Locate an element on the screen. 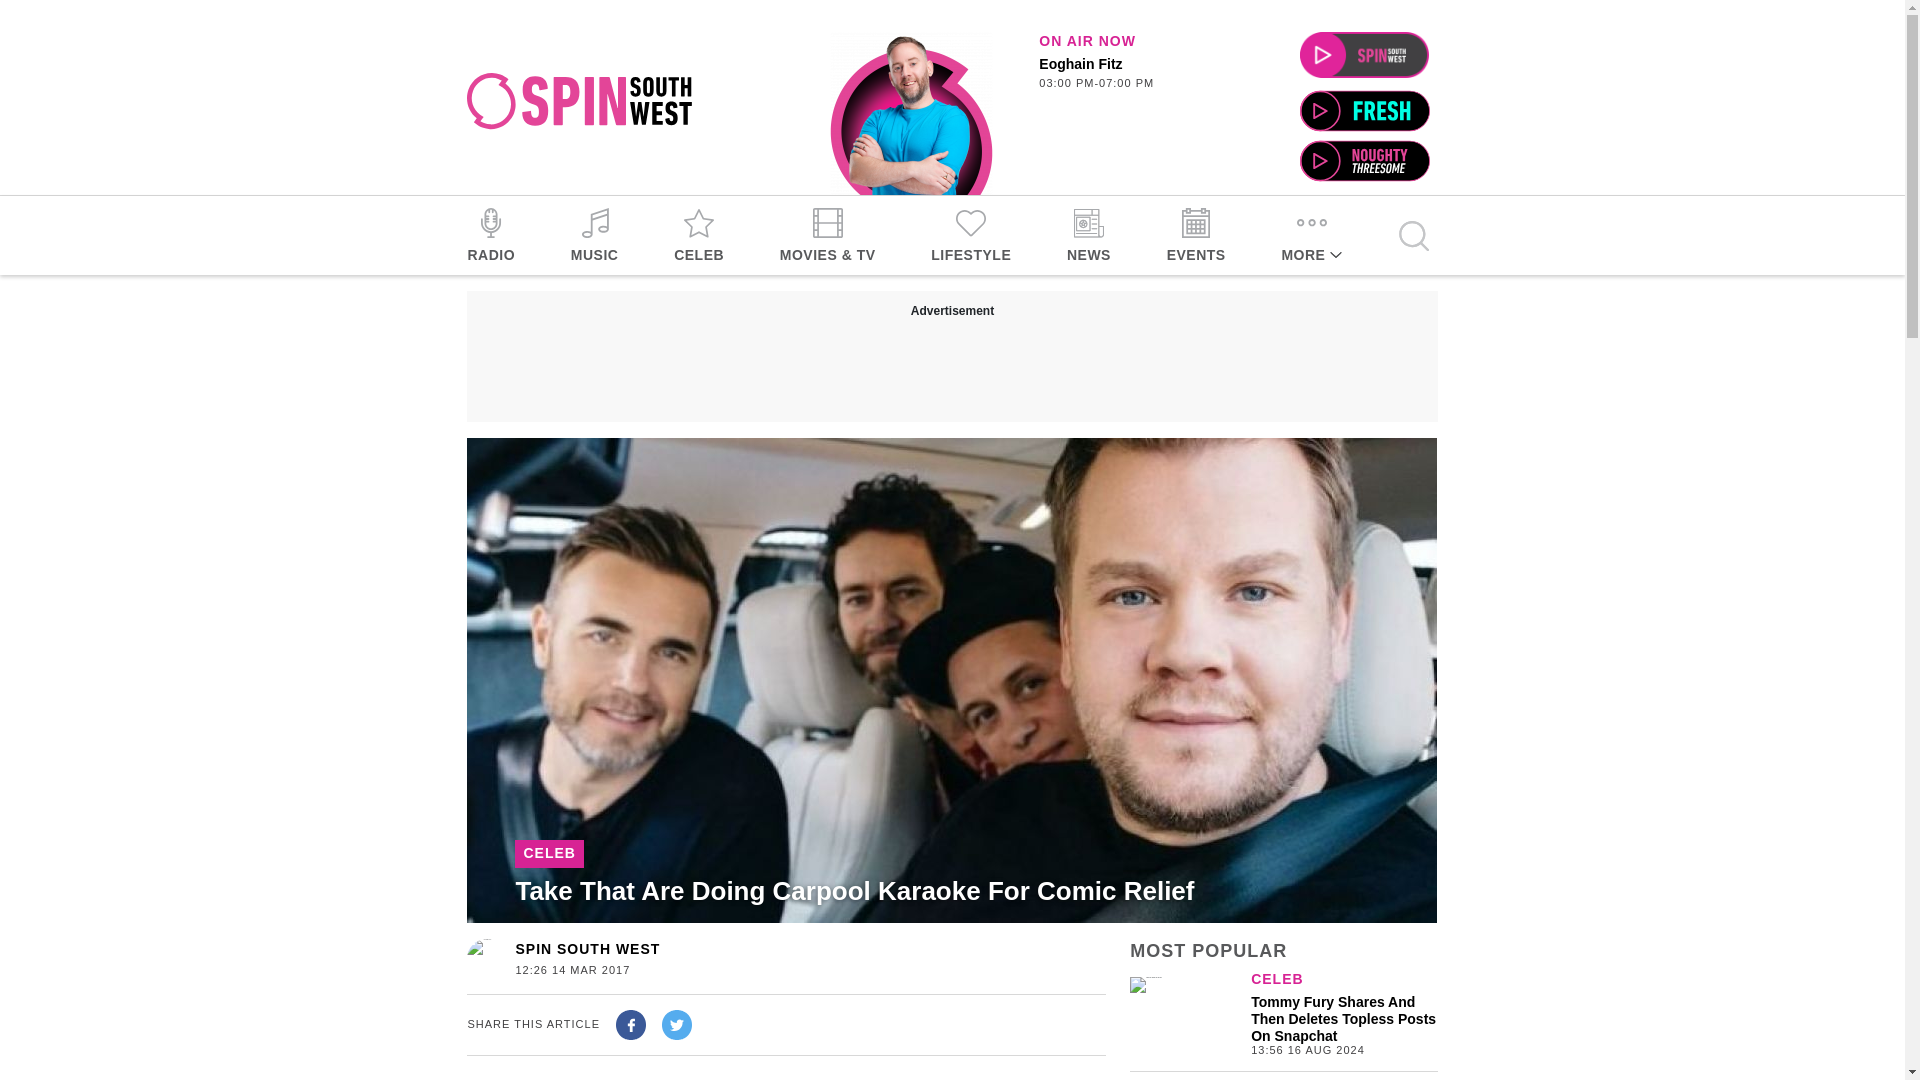 Image resolution: width=1920 pixels, height=1080 pixels. Eoghain Fitz is located at coordinates (1135, 74).